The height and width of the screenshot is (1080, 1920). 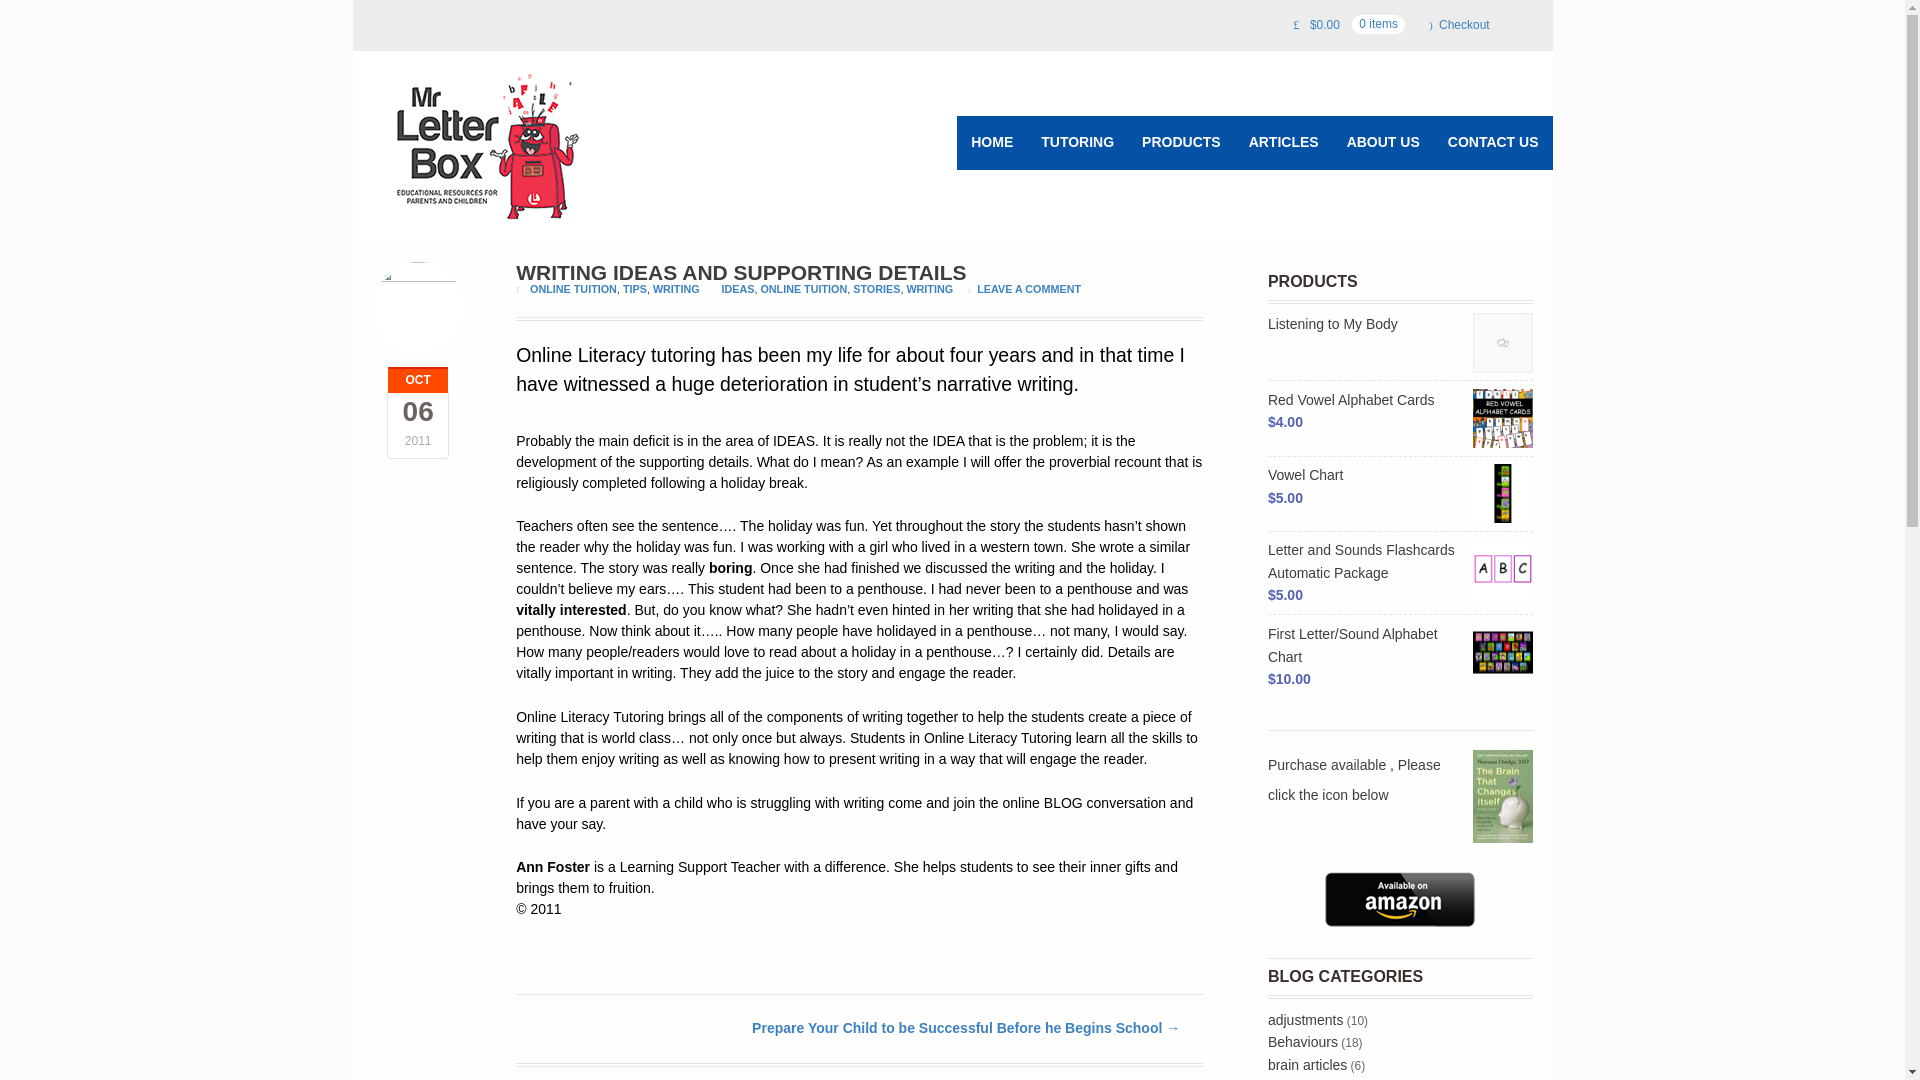 I want to click on STORIES, so click(x=876, y=288).